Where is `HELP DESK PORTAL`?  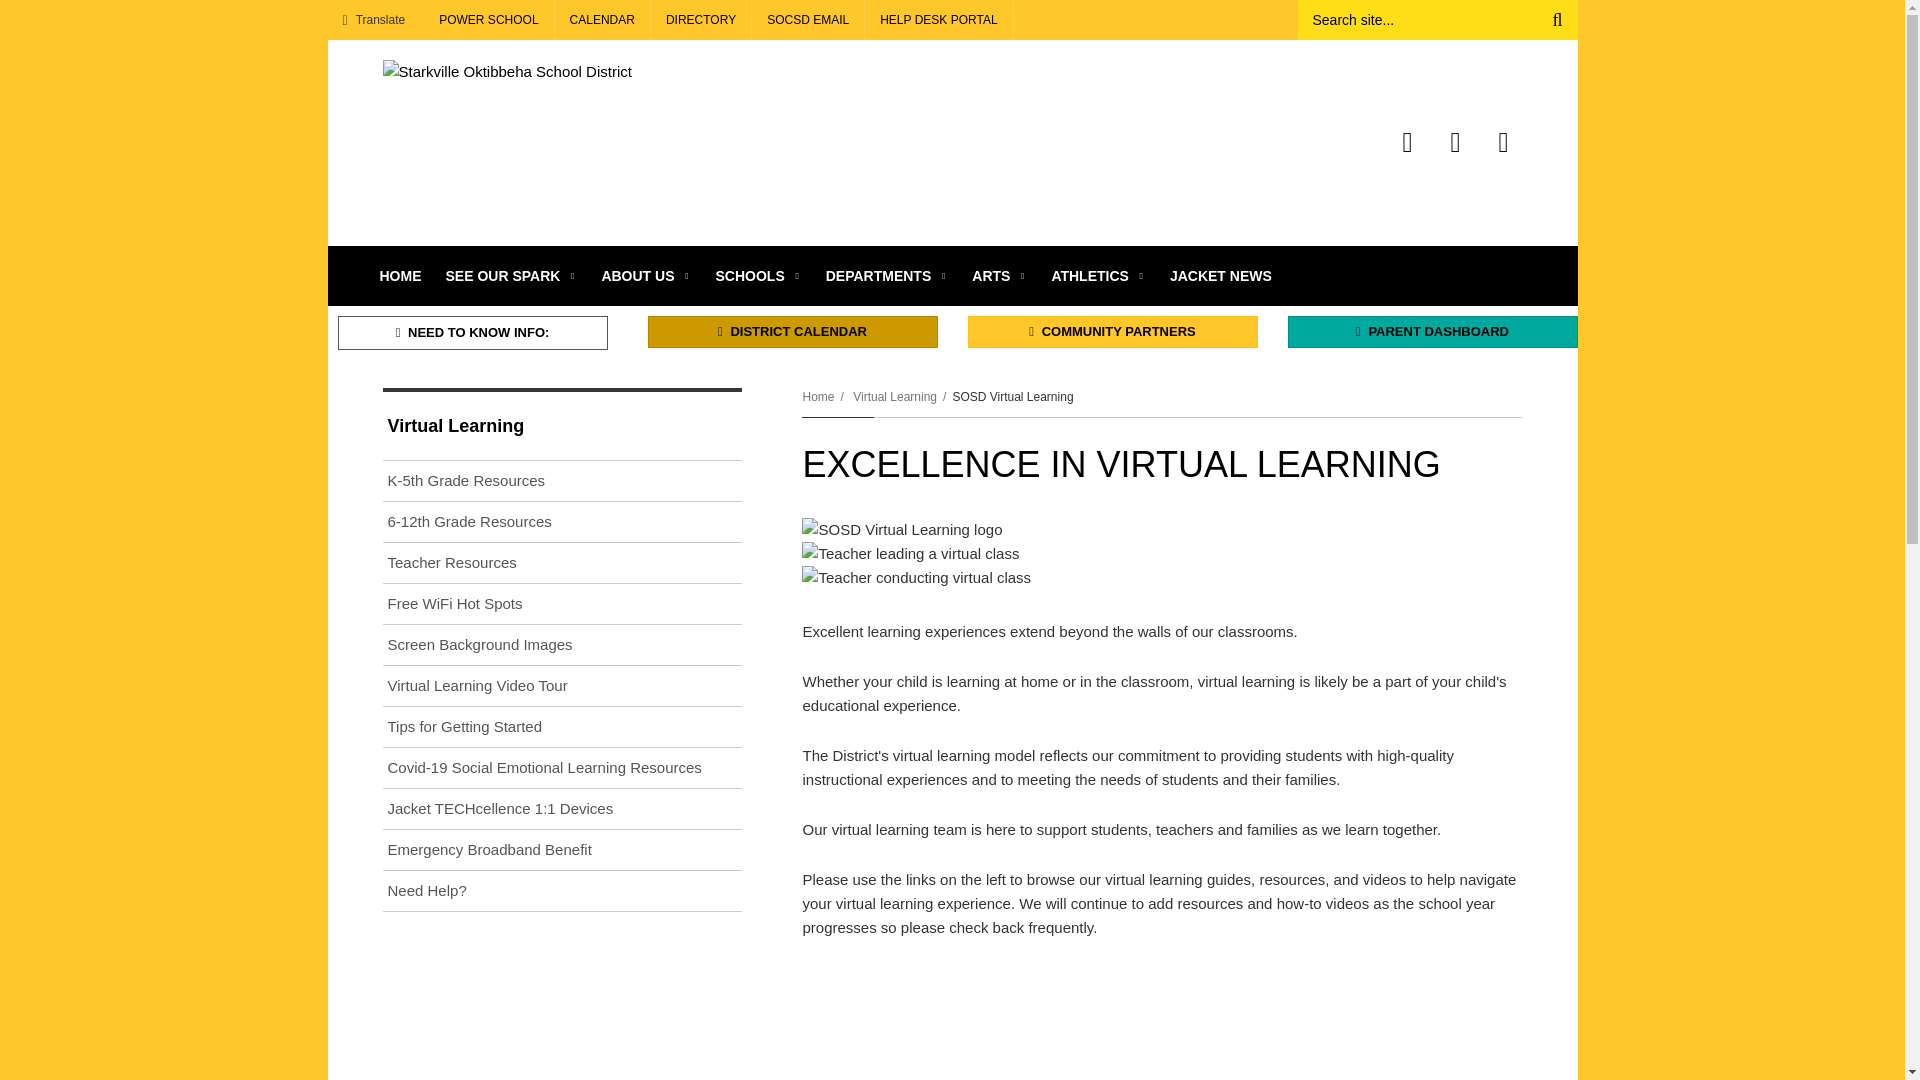 HELP DESK PORTAL is located at coordinates (939, 20).